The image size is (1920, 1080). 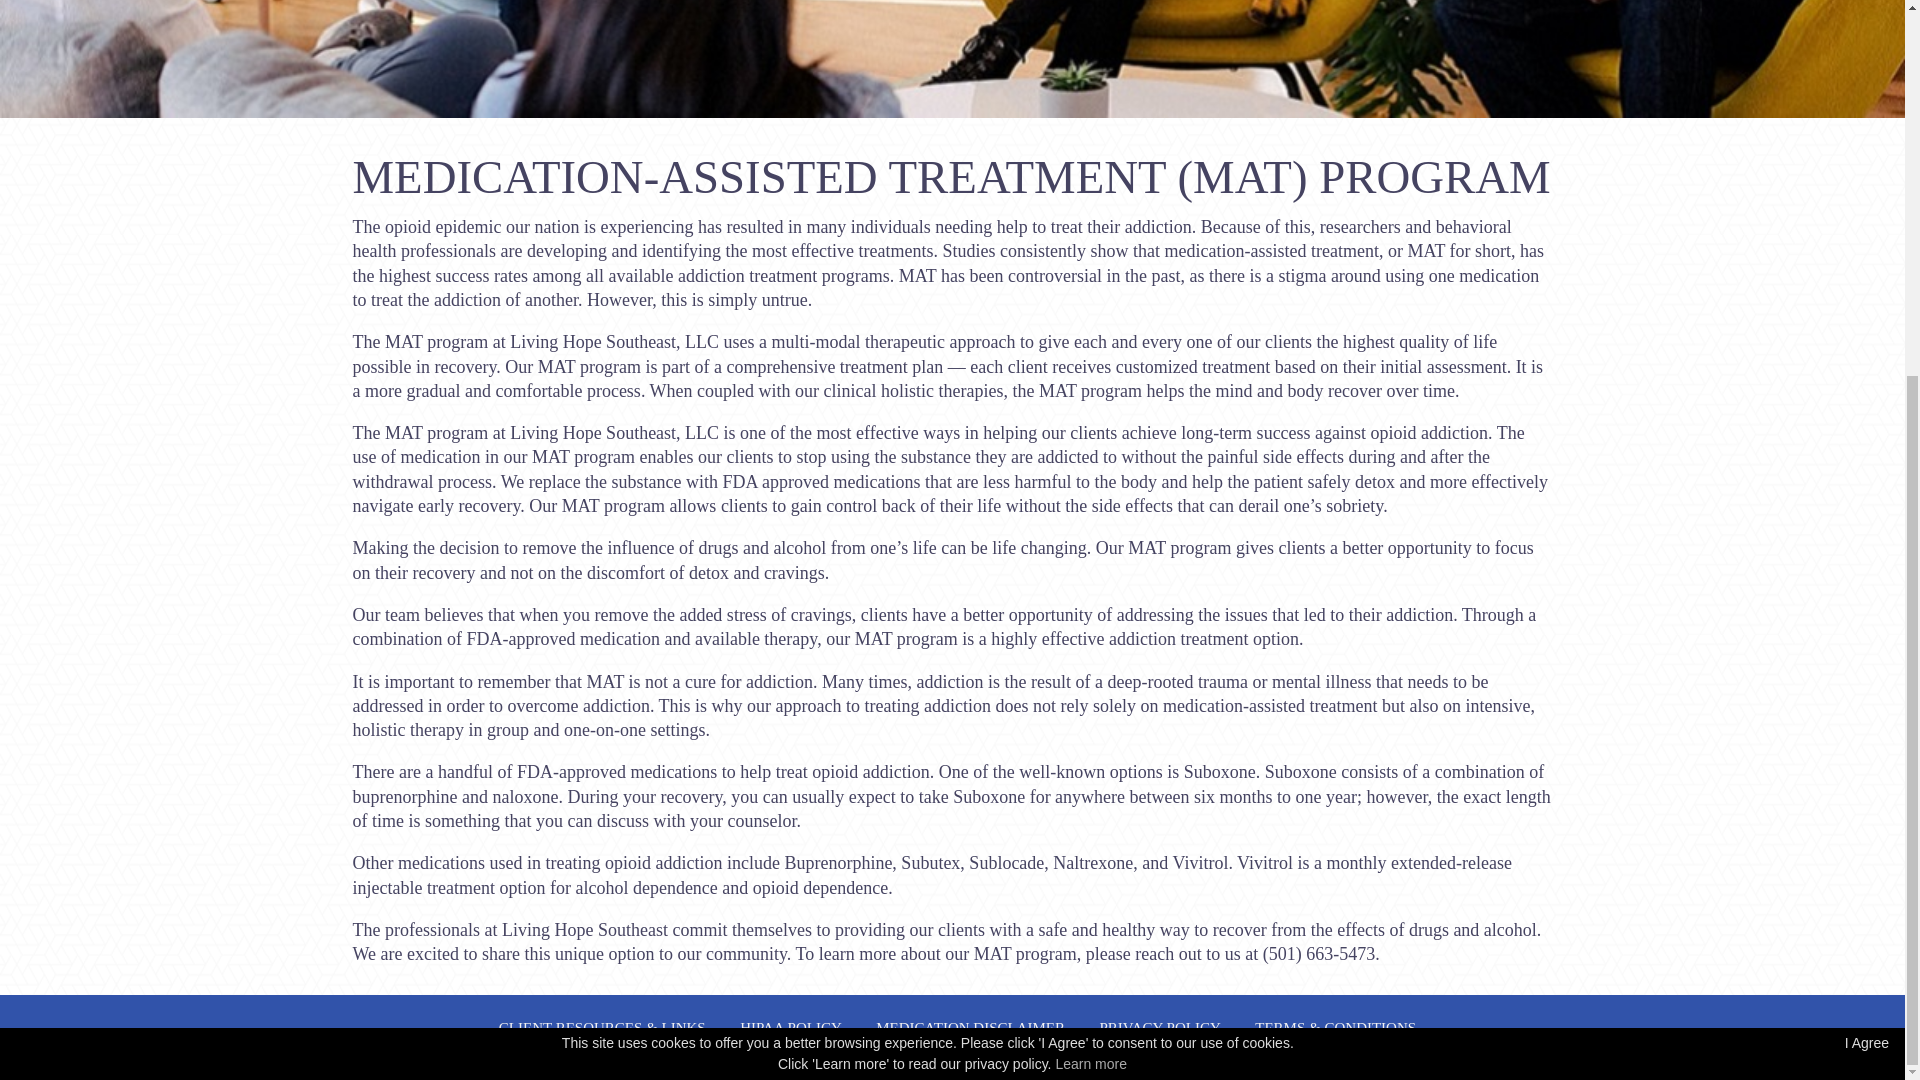 What do you see at coordinates (1160, 1027) in the screenshot?
I see `PRIVACY POLICY` at bounding box center [1160, 1027].